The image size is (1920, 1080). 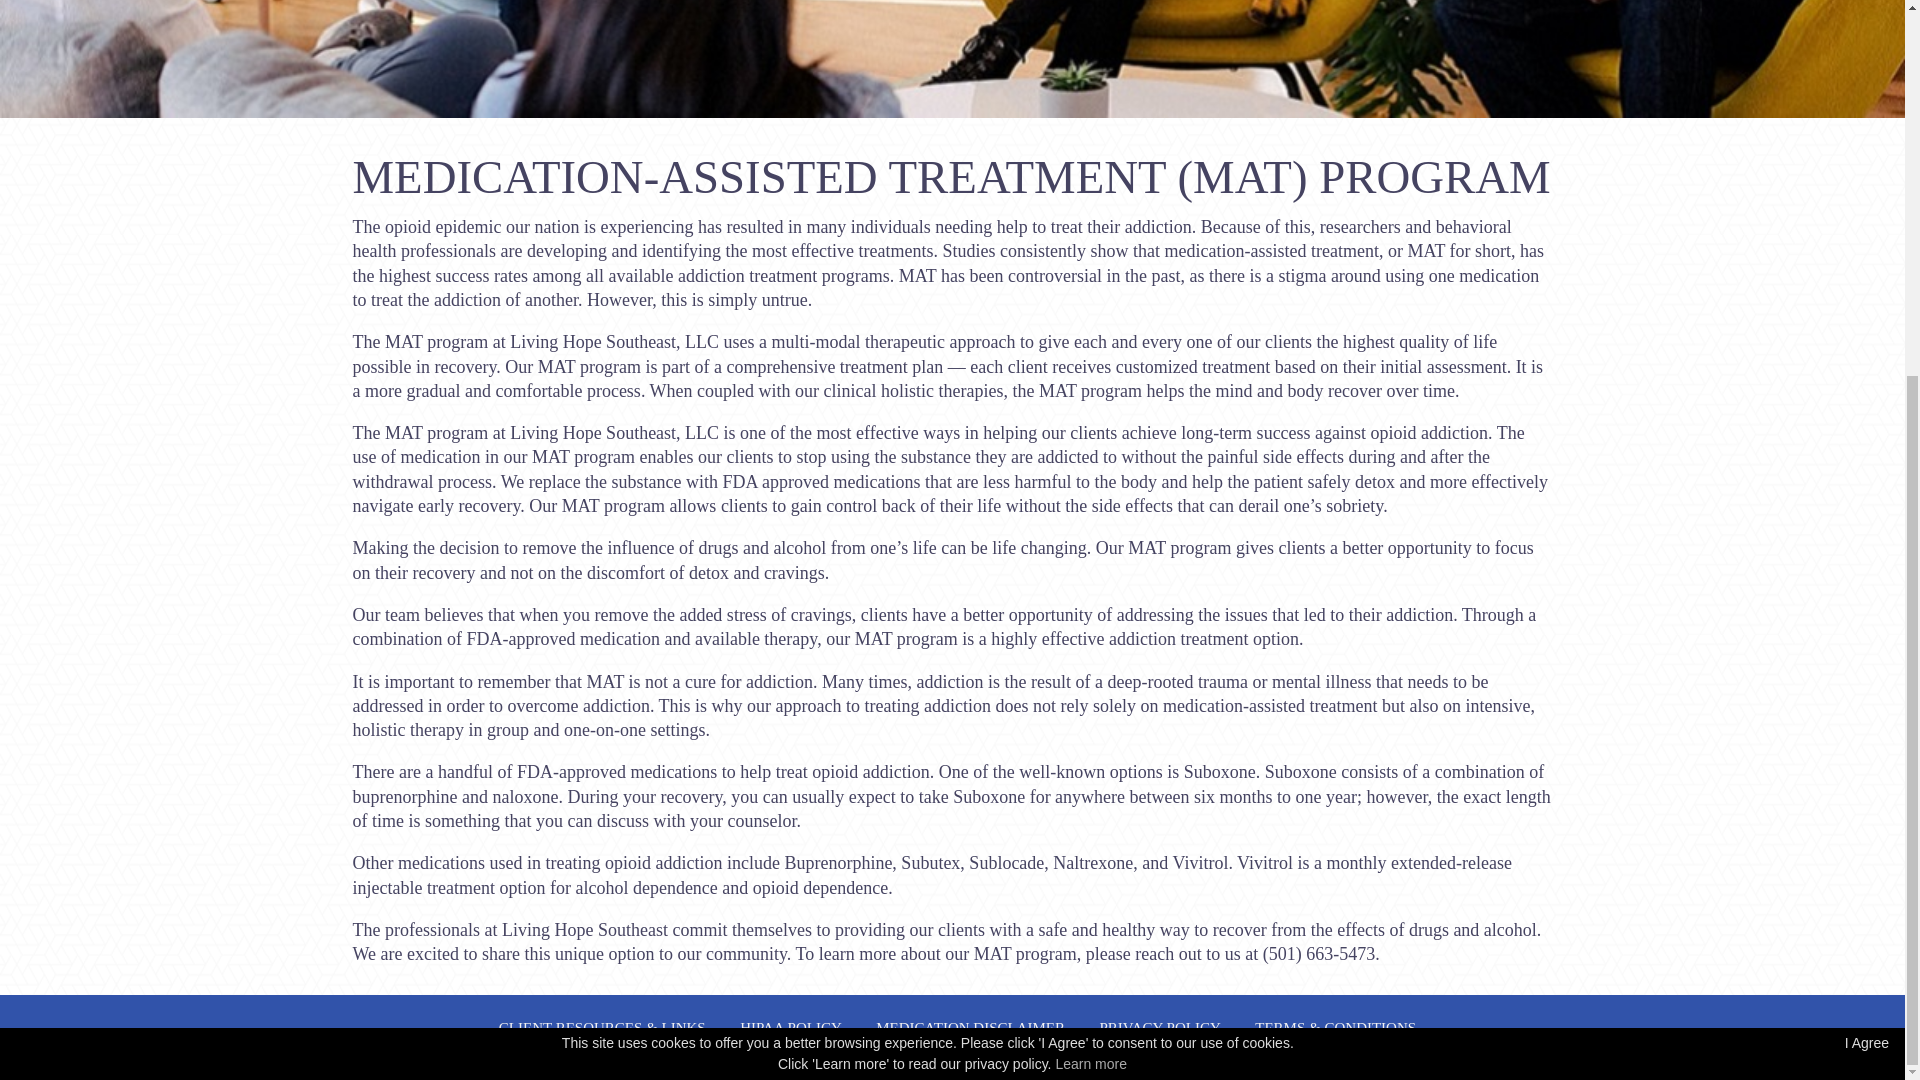 What do you see at coordinates (1160, 1027) in the screenshot?
I see `PRIVACY POLICY` at bounding box center [1160, 1027].